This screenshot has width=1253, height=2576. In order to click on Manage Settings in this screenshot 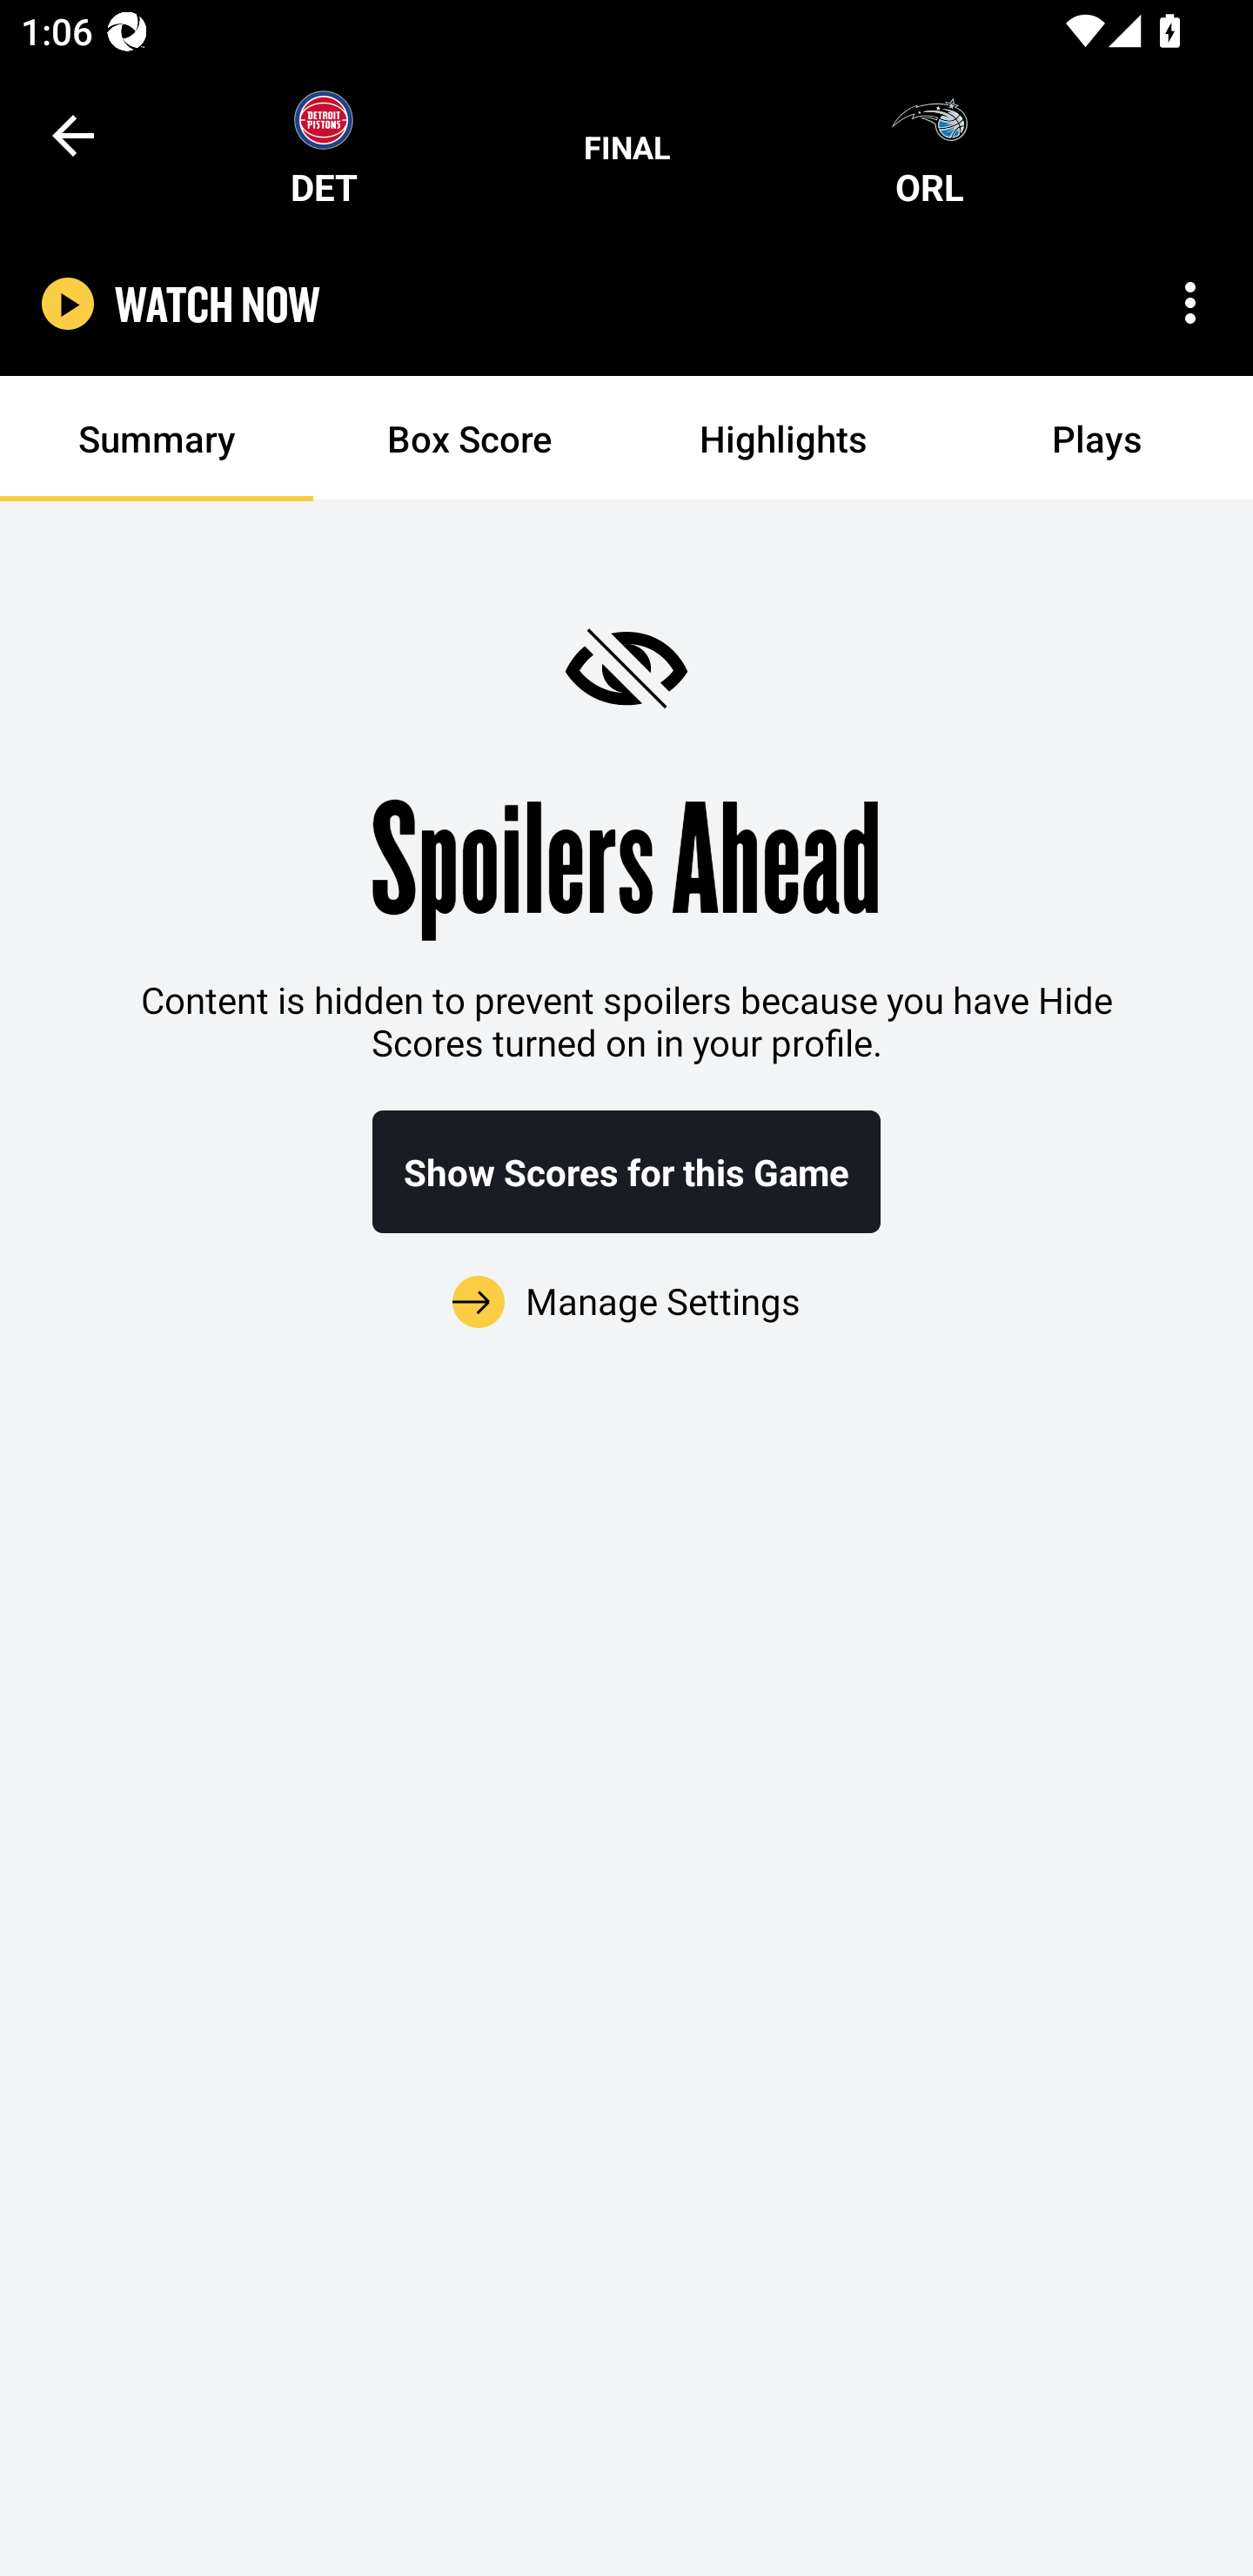, I will do `click(626, 1284)`.